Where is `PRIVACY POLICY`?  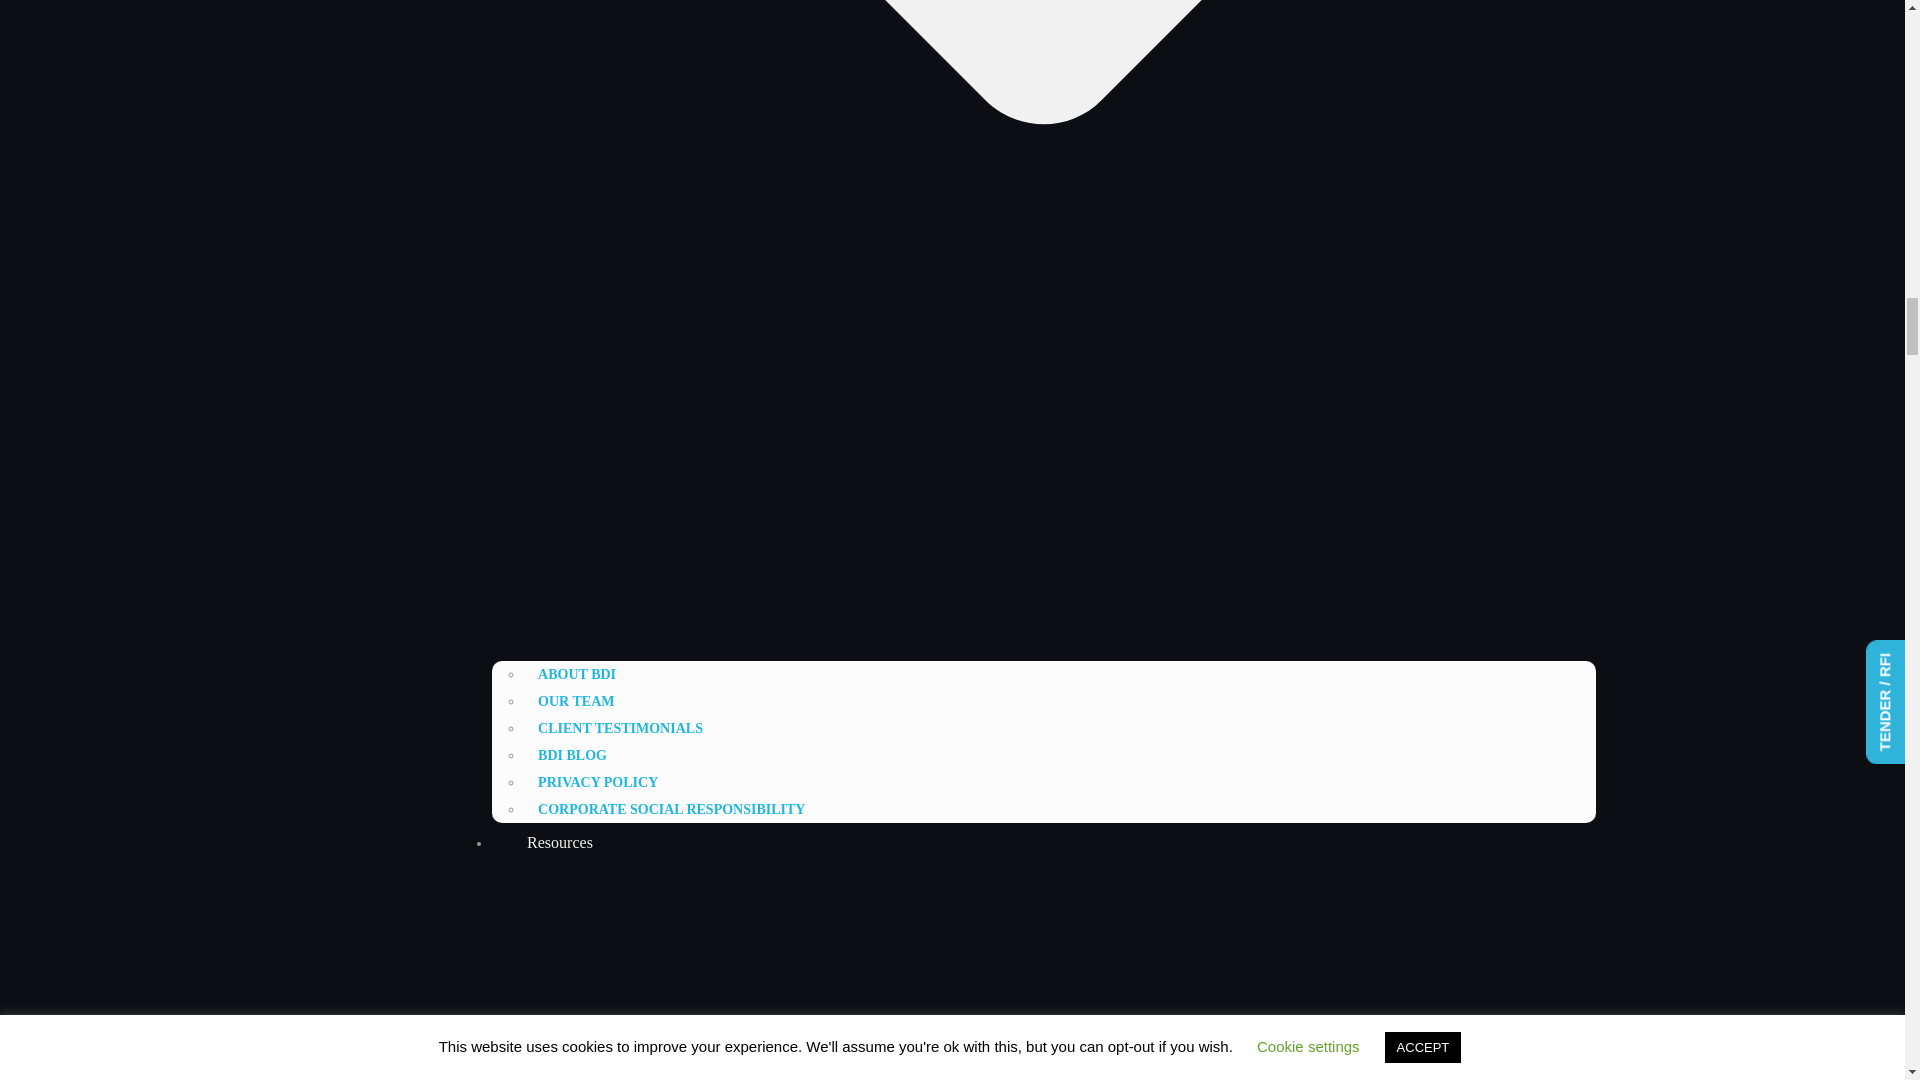 PRIVACY POLICY is located at coordinates (598, 782).